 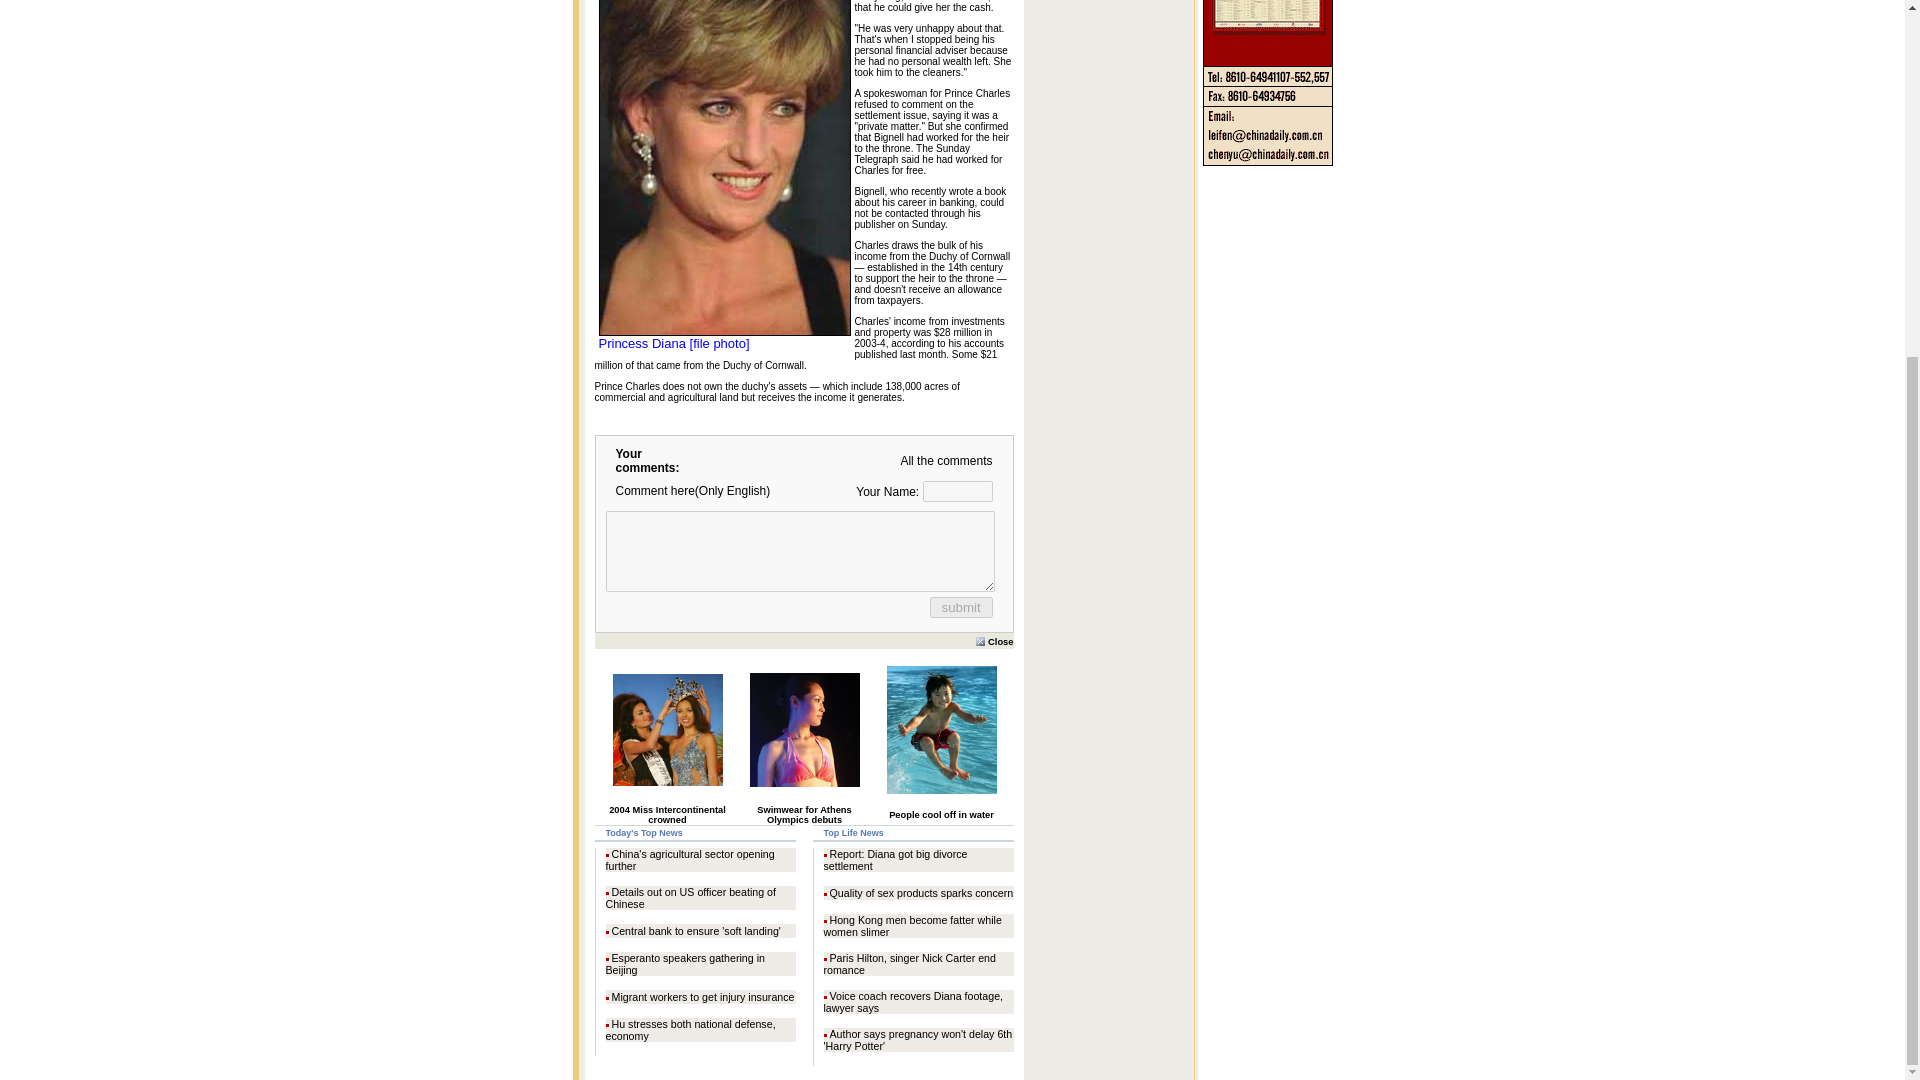 I want to click on Close, so click(x=994, y=640).